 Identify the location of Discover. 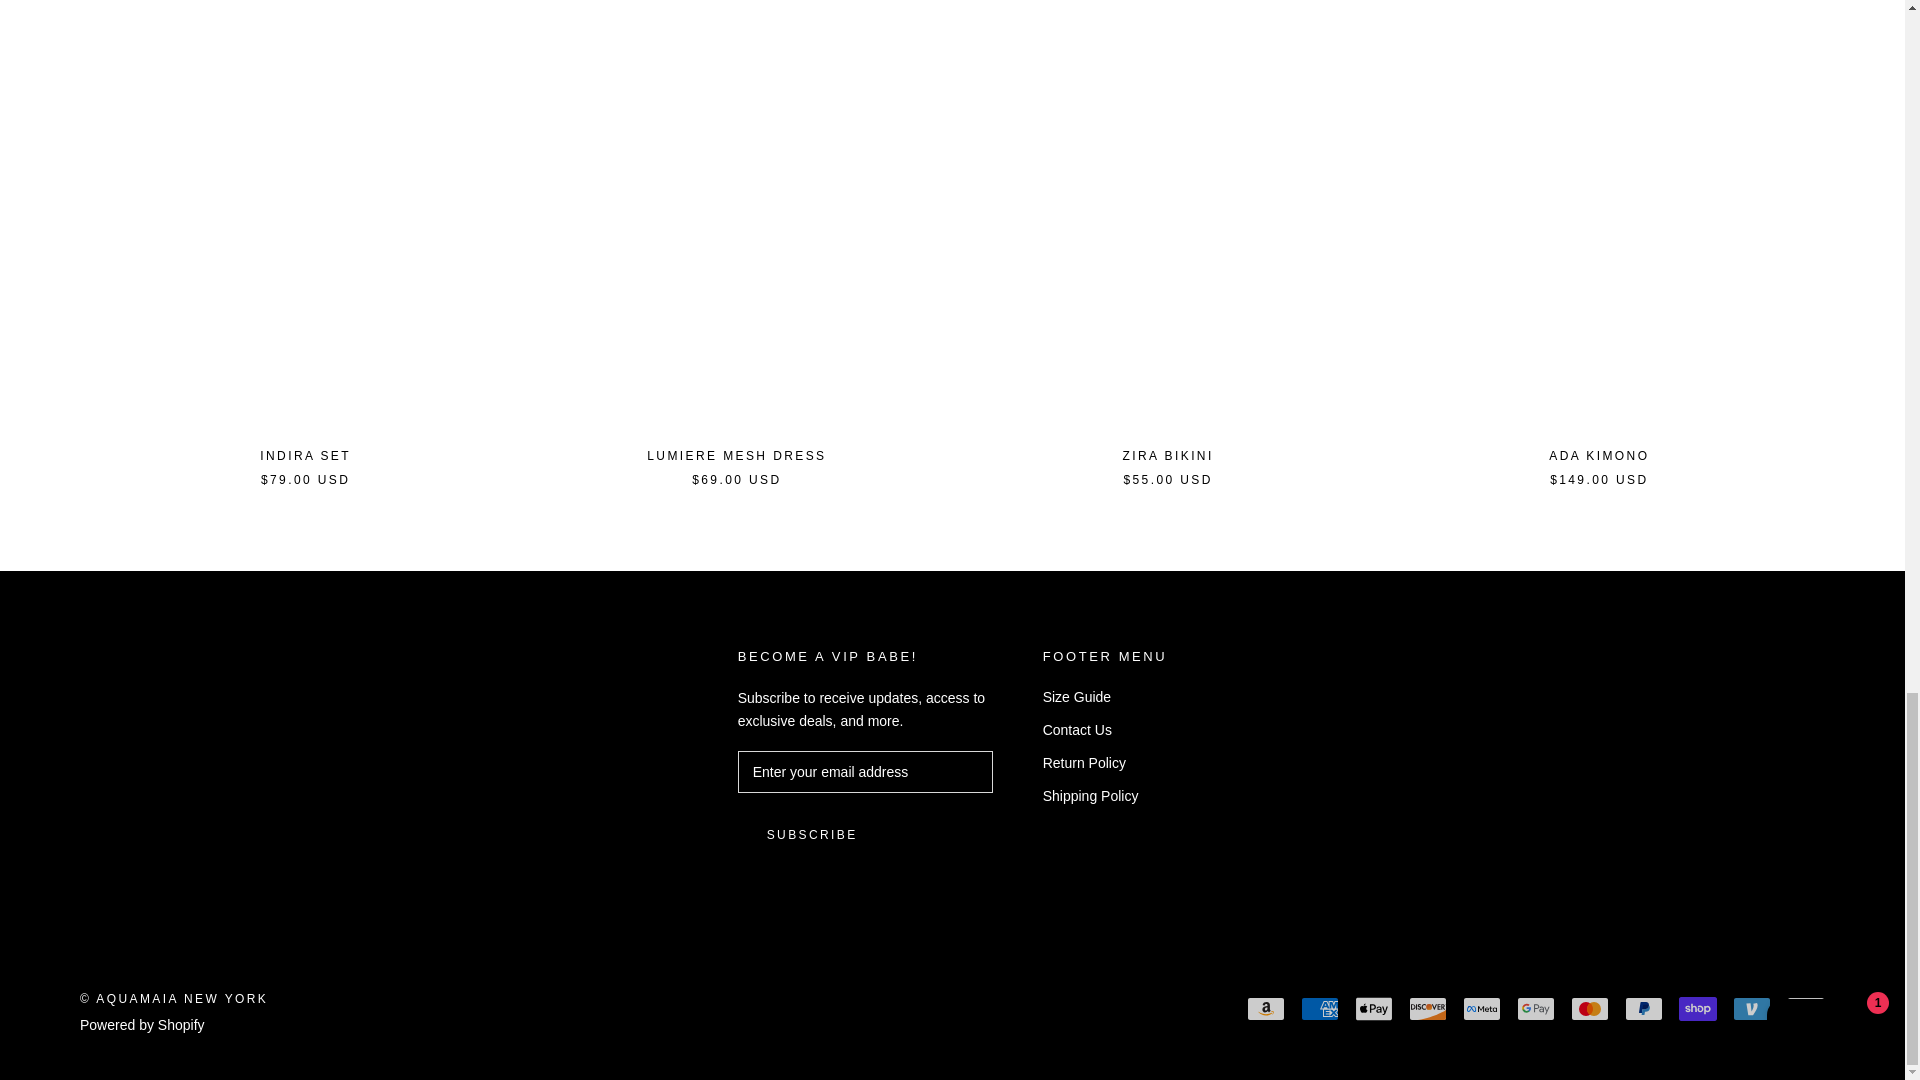
(1428, 1008).